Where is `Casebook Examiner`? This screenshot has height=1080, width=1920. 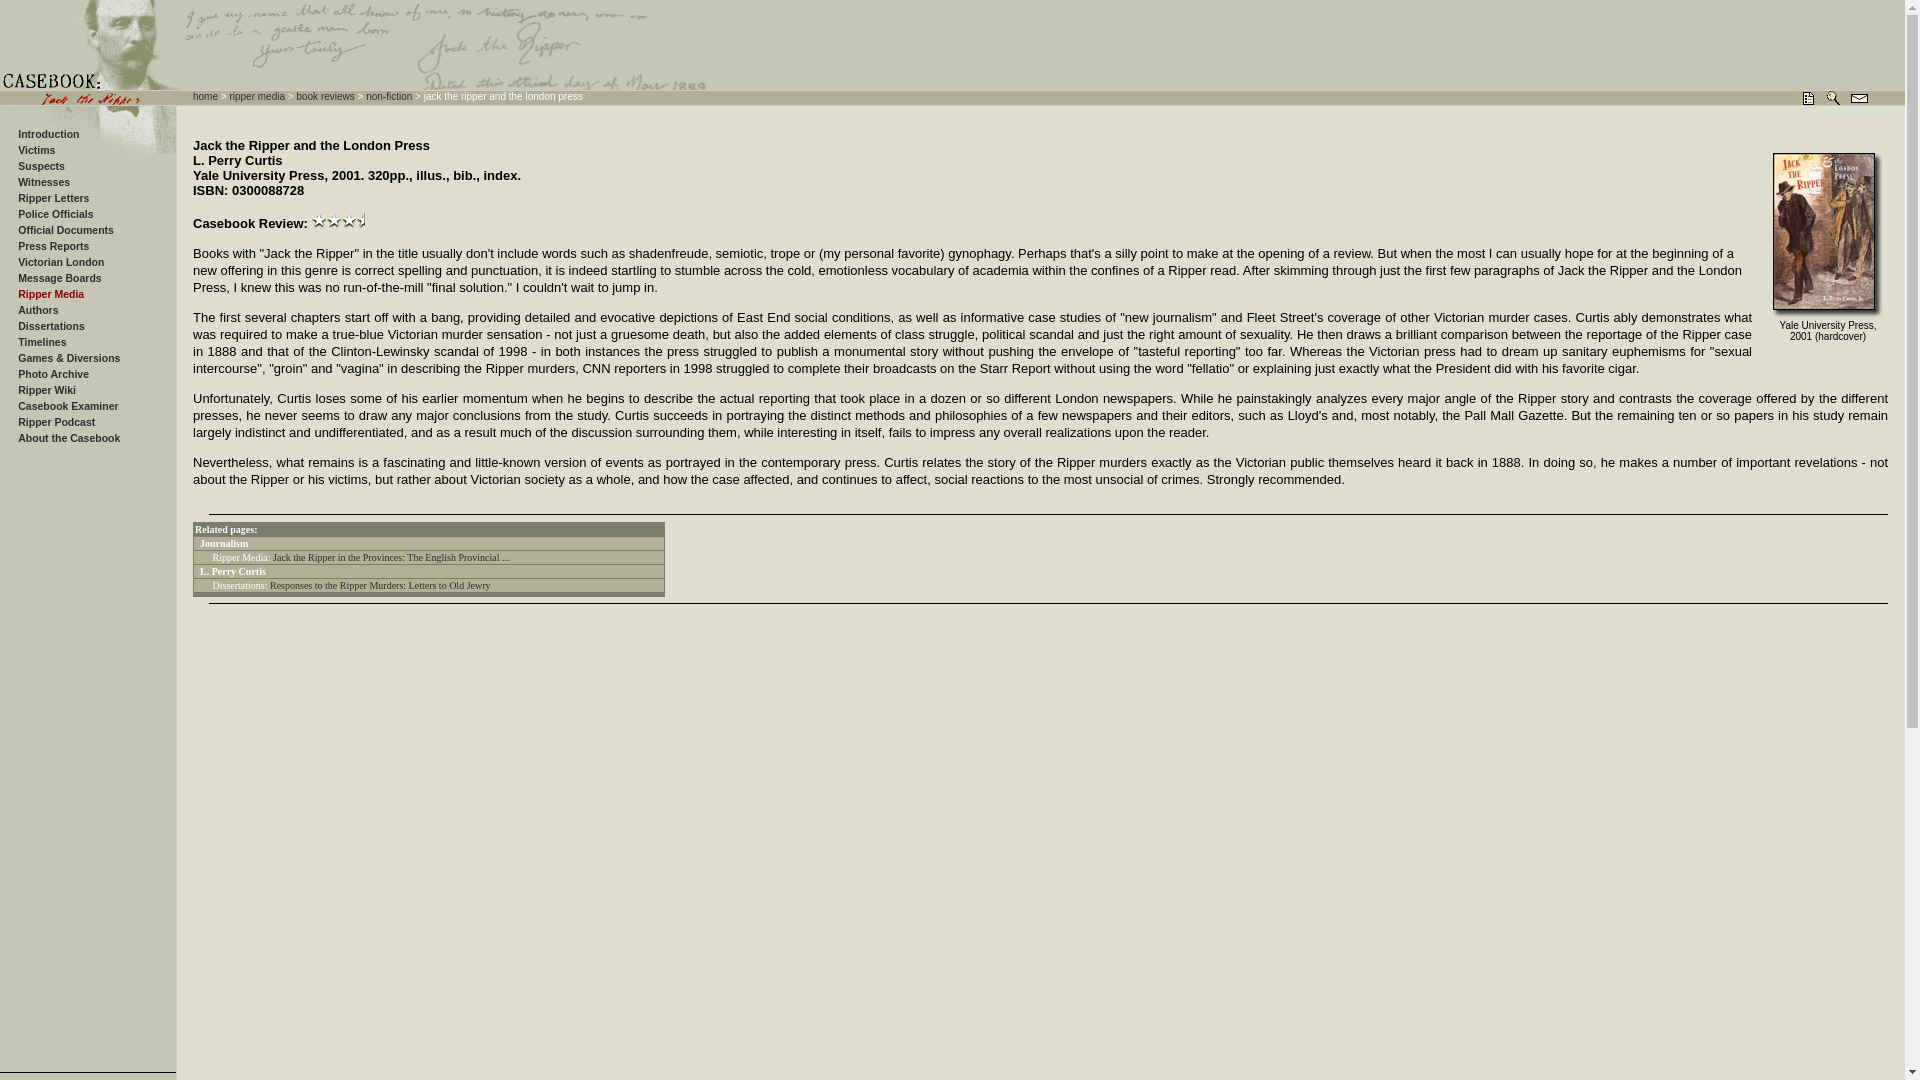
Casebook Examiner is located at coordinates (67, 405).